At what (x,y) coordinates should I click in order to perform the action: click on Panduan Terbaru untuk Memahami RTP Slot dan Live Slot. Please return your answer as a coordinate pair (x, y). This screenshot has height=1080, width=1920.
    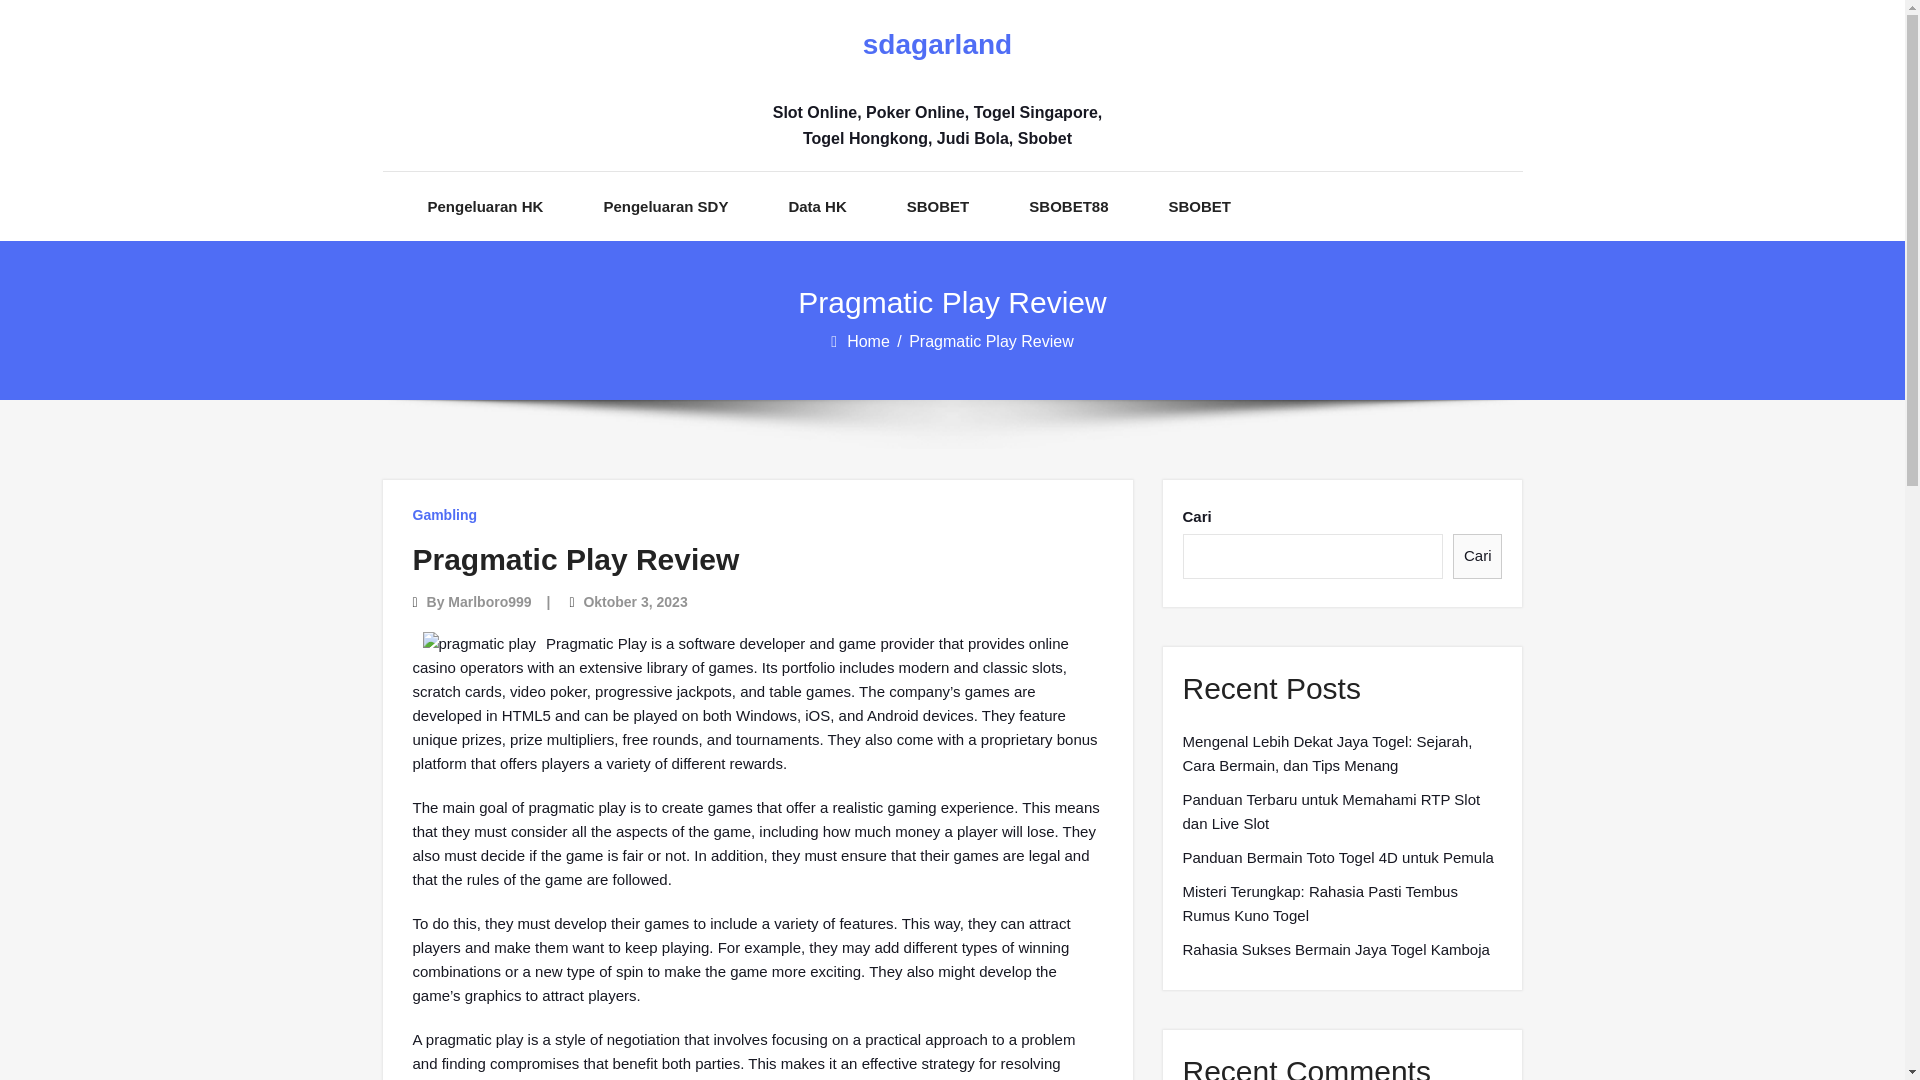
    Looking at the image, I should click on (1342, 812).